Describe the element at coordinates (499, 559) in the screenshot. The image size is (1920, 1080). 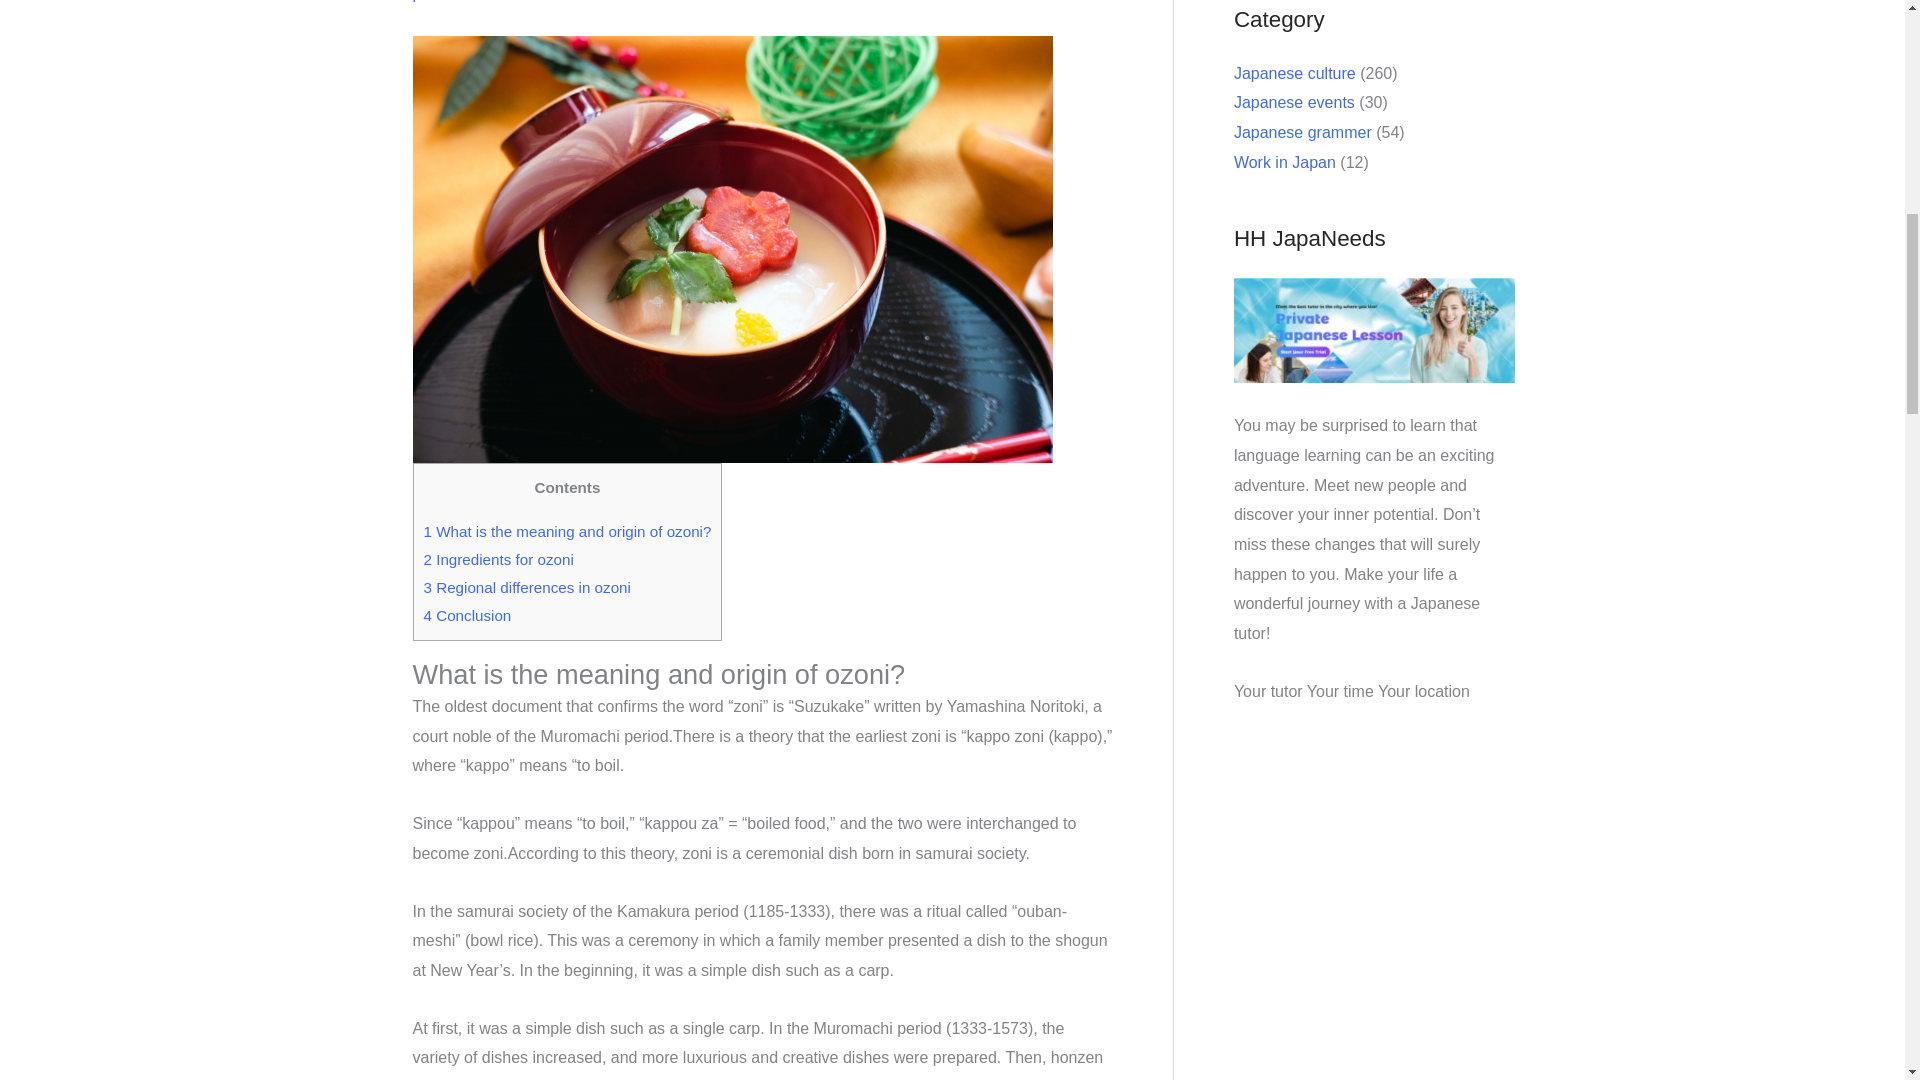
I see `2 Ingredients for ozoni` at that location.